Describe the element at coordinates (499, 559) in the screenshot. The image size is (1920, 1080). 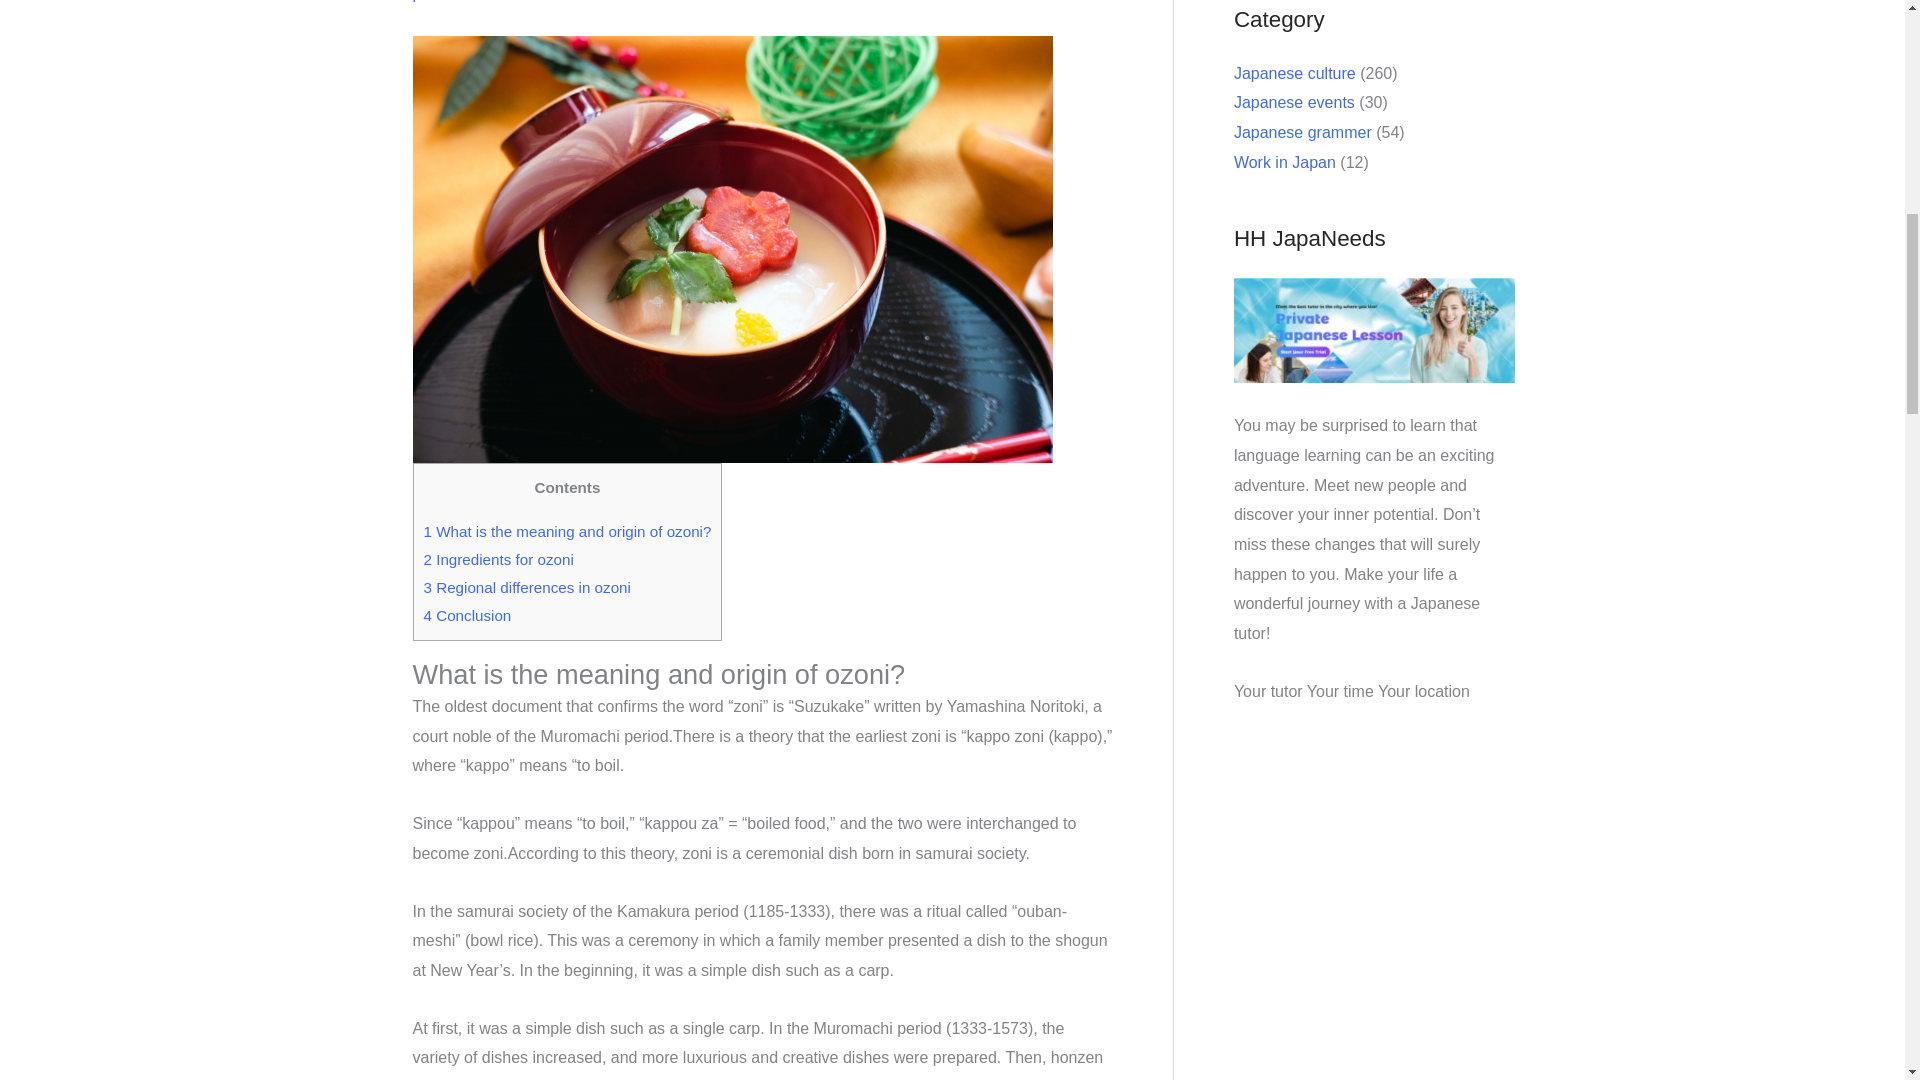
I see `2 Ingredients for ozoni` at that location.